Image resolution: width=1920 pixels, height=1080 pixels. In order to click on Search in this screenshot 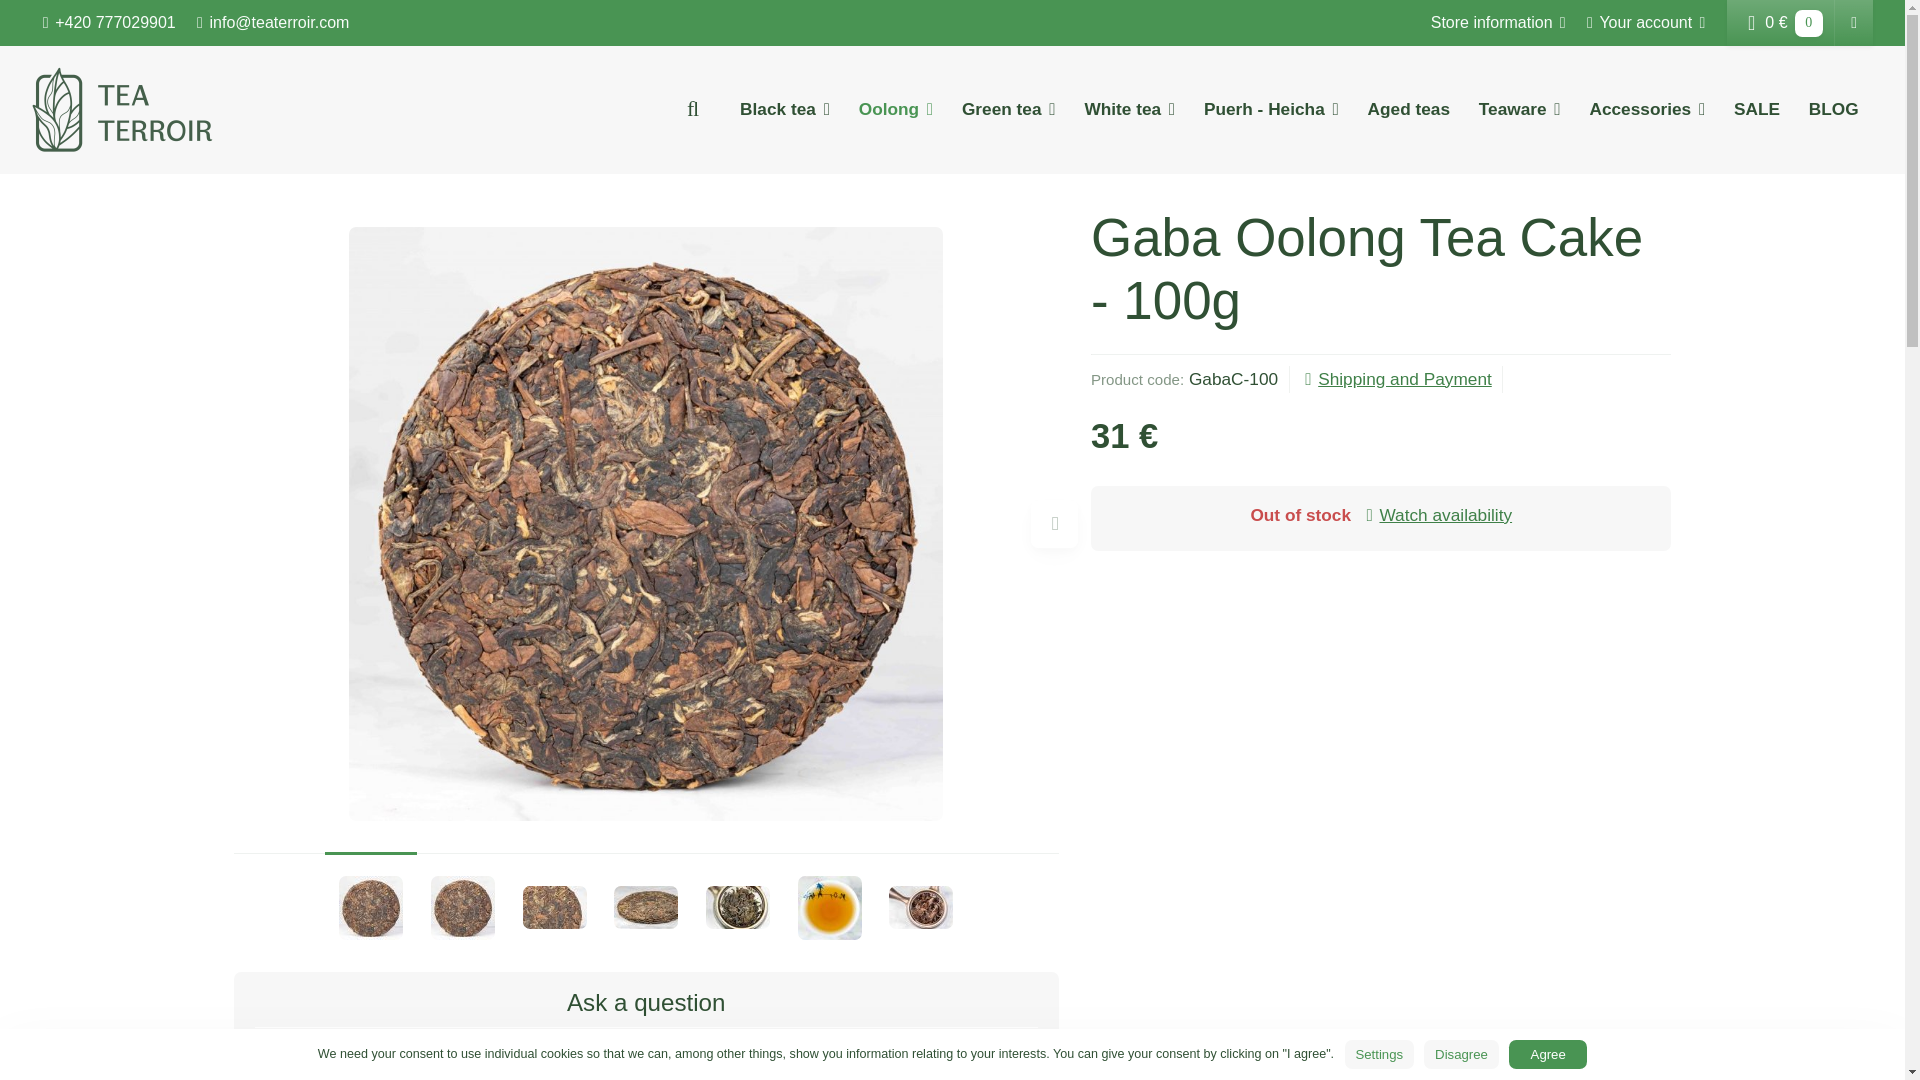, I will do `click(692, 108)`.